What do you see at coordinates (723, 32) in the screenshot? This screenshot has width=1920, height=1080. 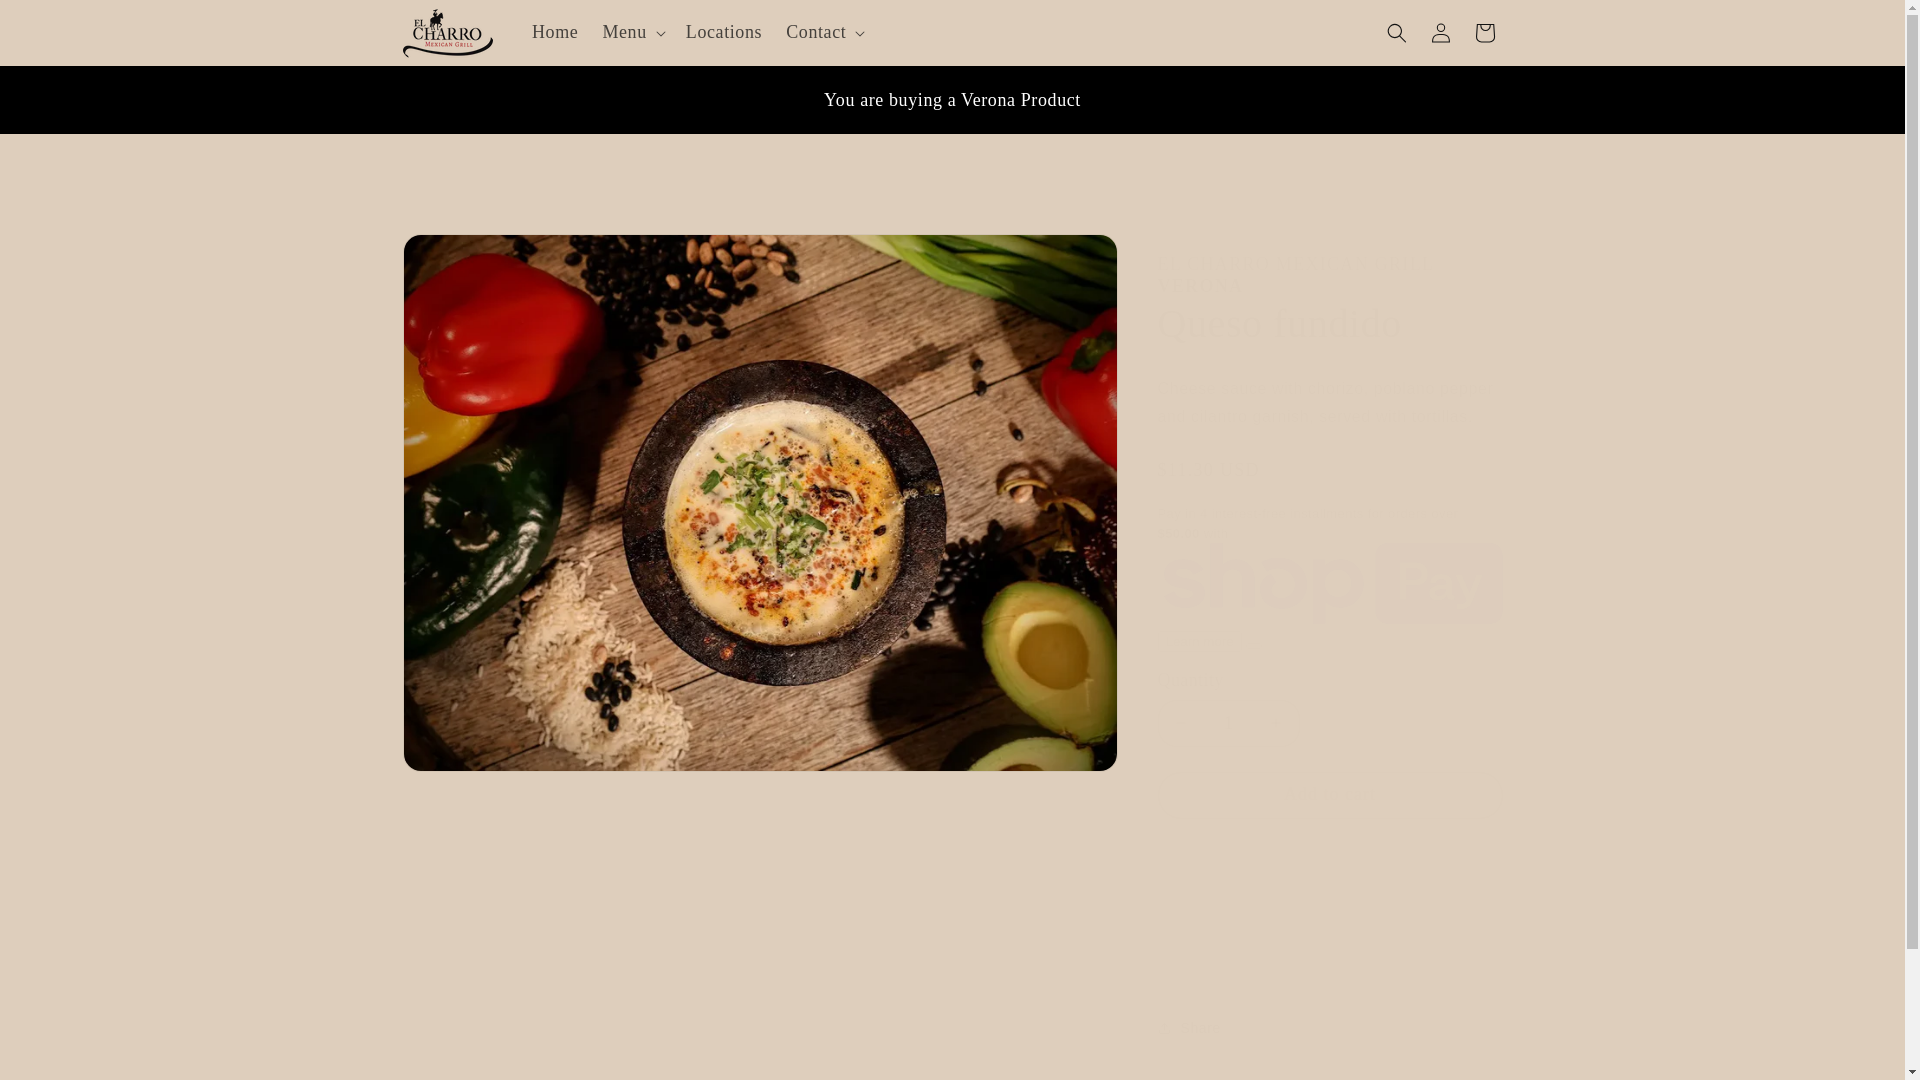 I see `Locations` at bounding box center [723, 32].